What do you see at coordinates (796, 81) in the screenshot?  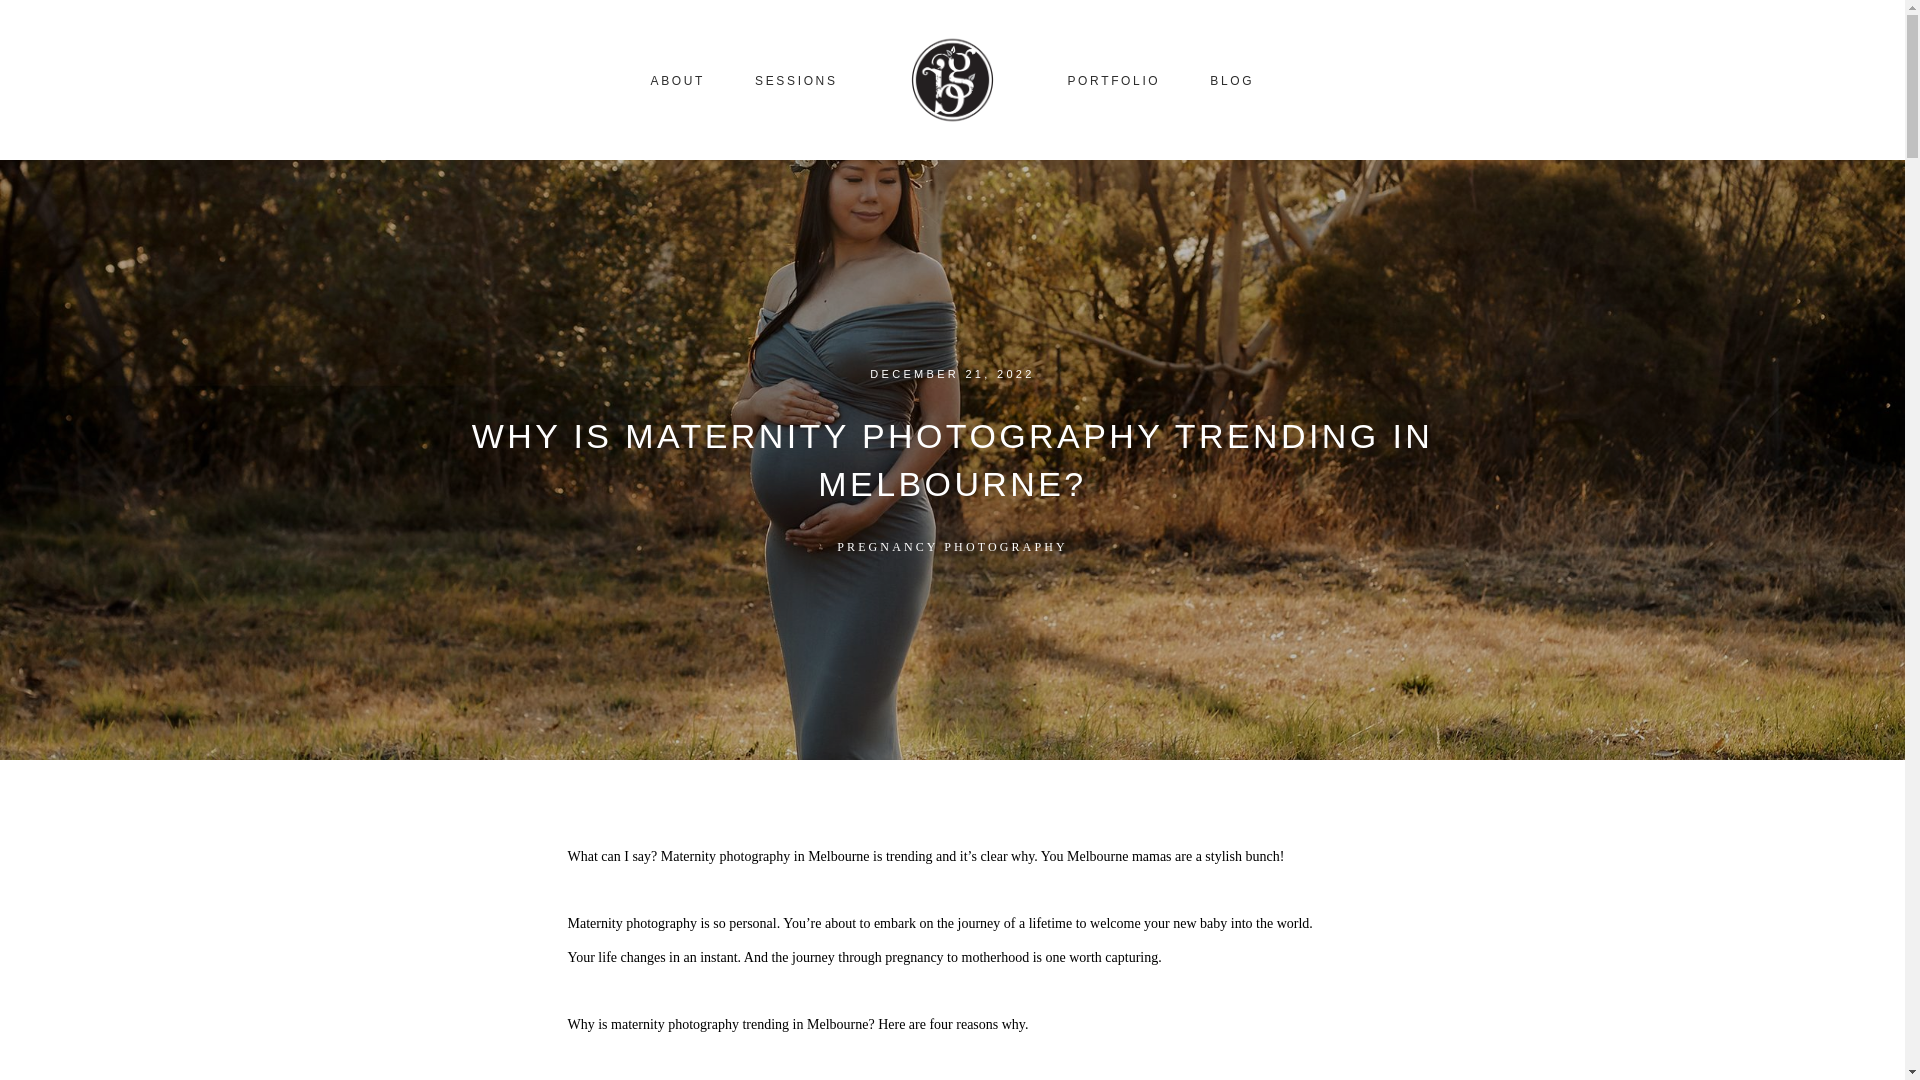 I see `SESSIONS` at bounding box center [796, 81].